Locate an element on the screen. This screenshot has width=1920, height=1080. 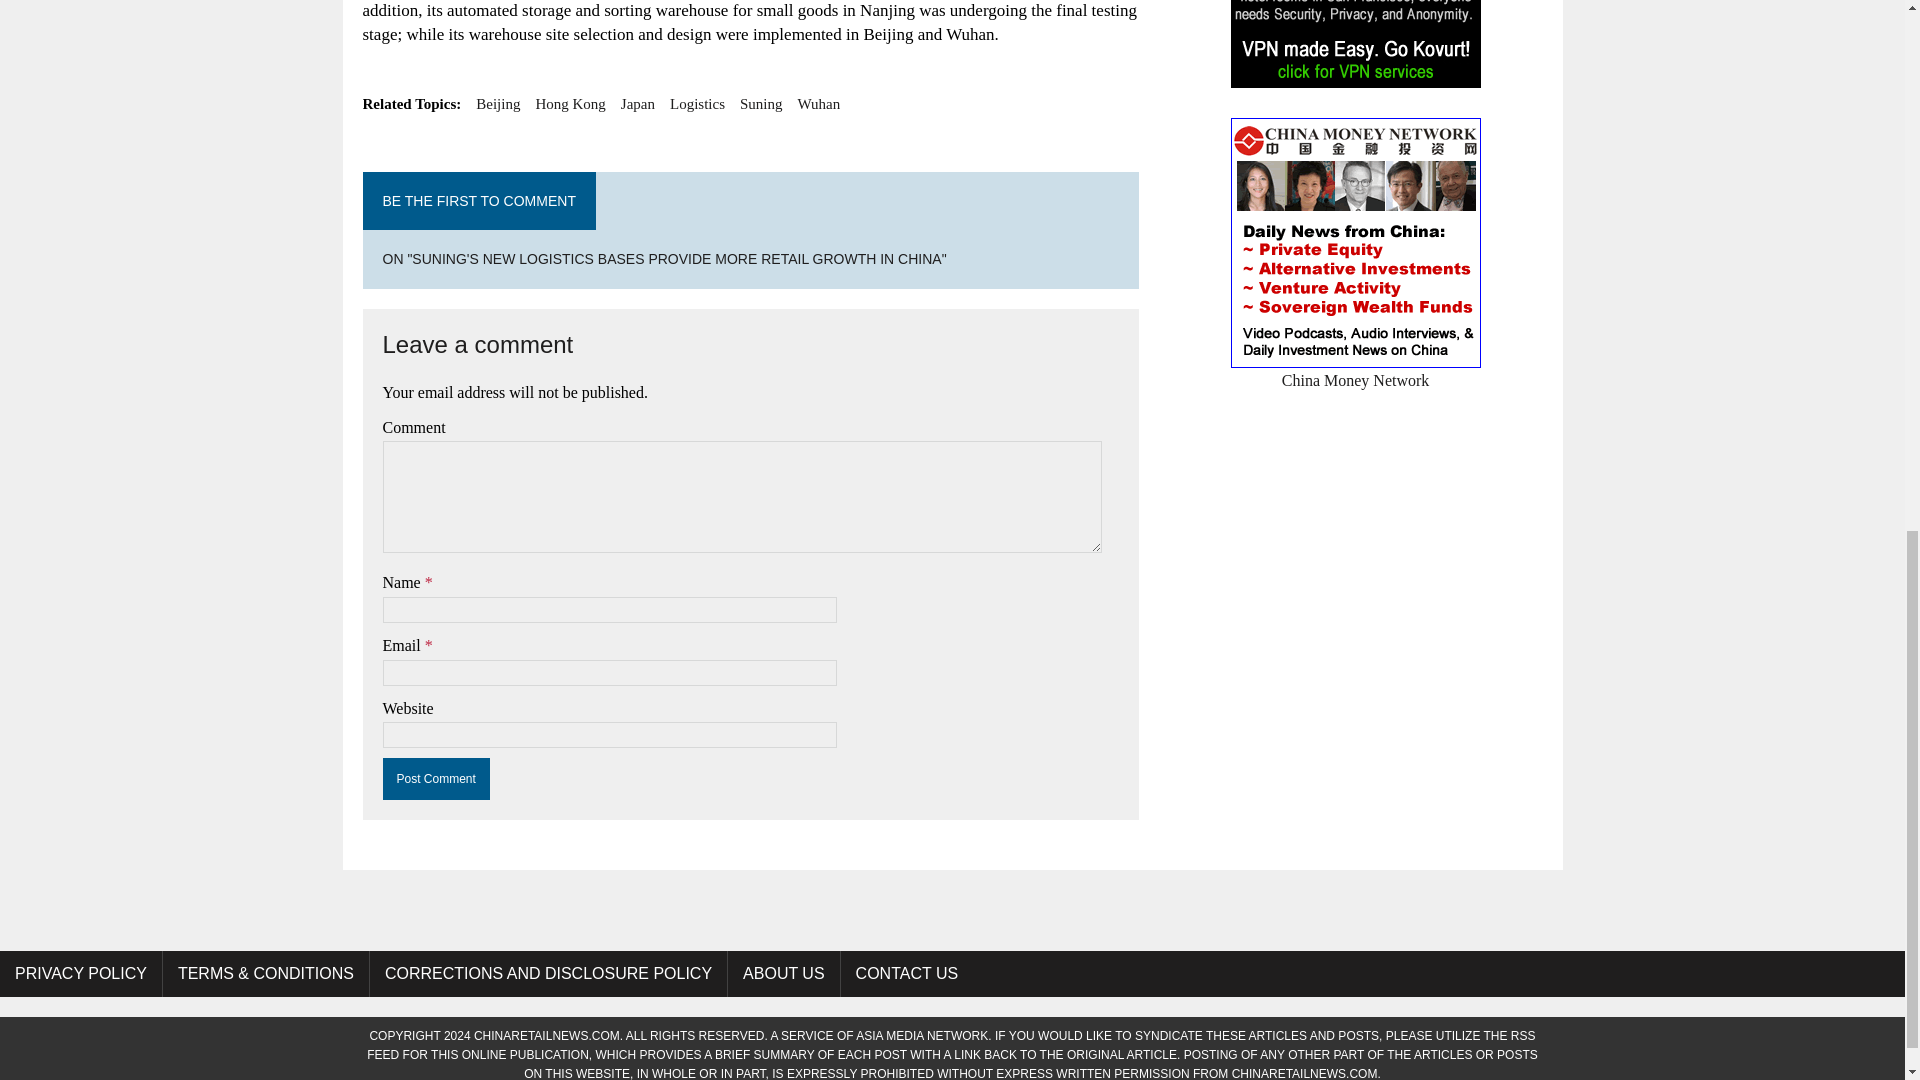
Wuhan is located at coordinates (819, 103).